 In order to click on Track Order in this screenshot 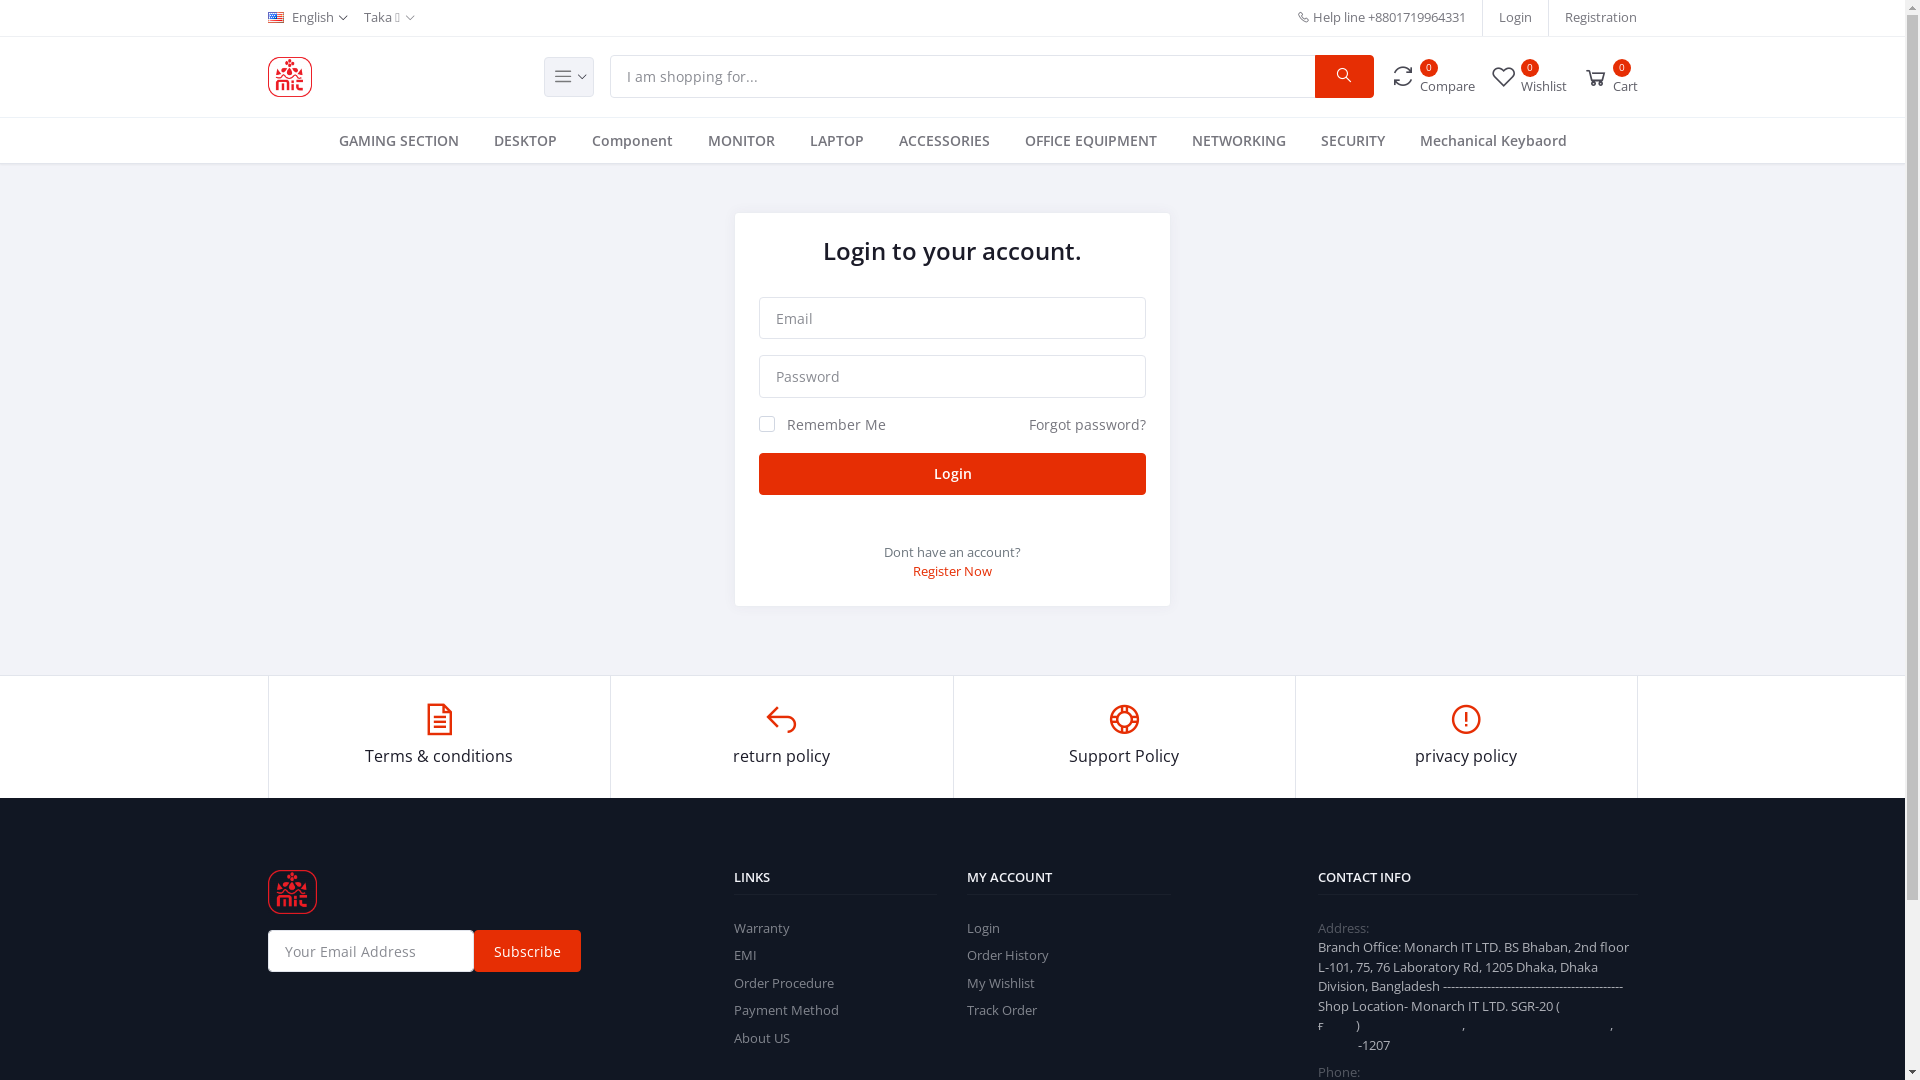, I will do `click(1002, 1010)`.